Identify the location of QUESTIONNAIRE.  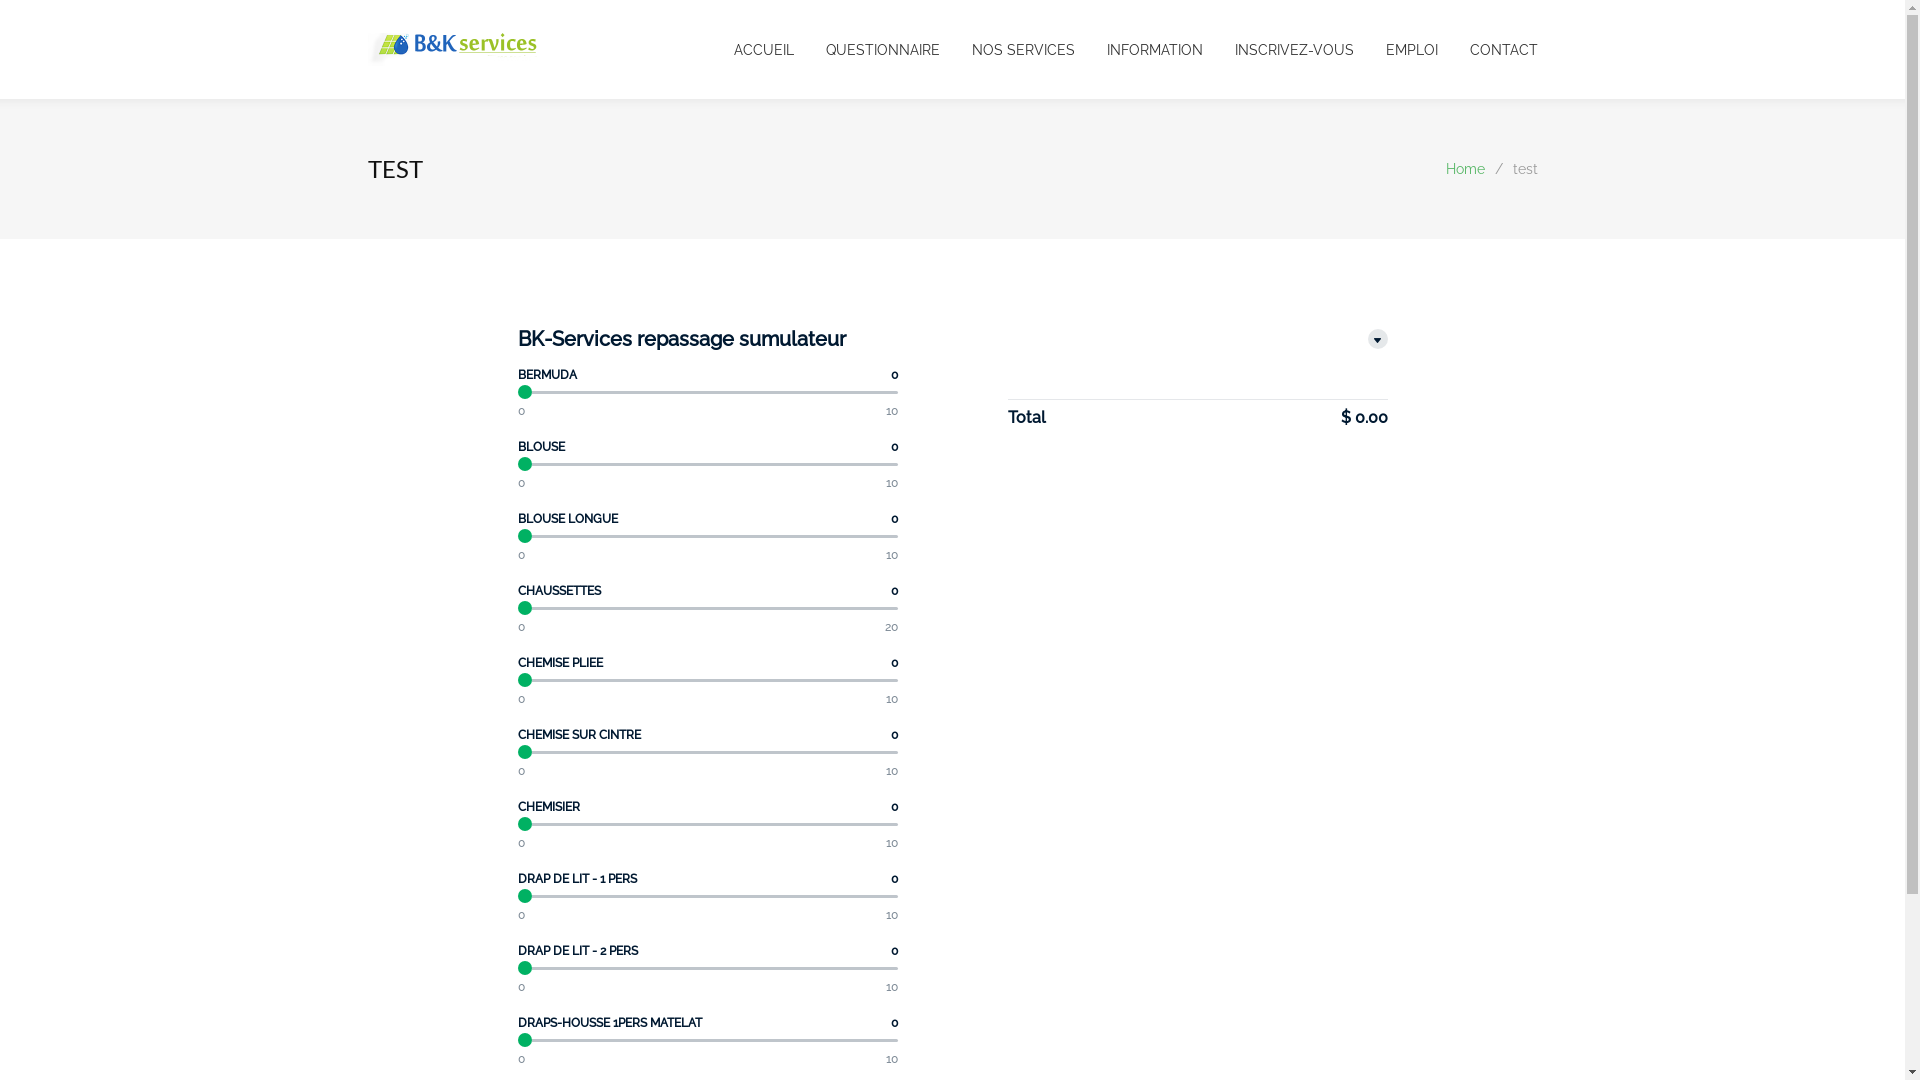
(867, 50).